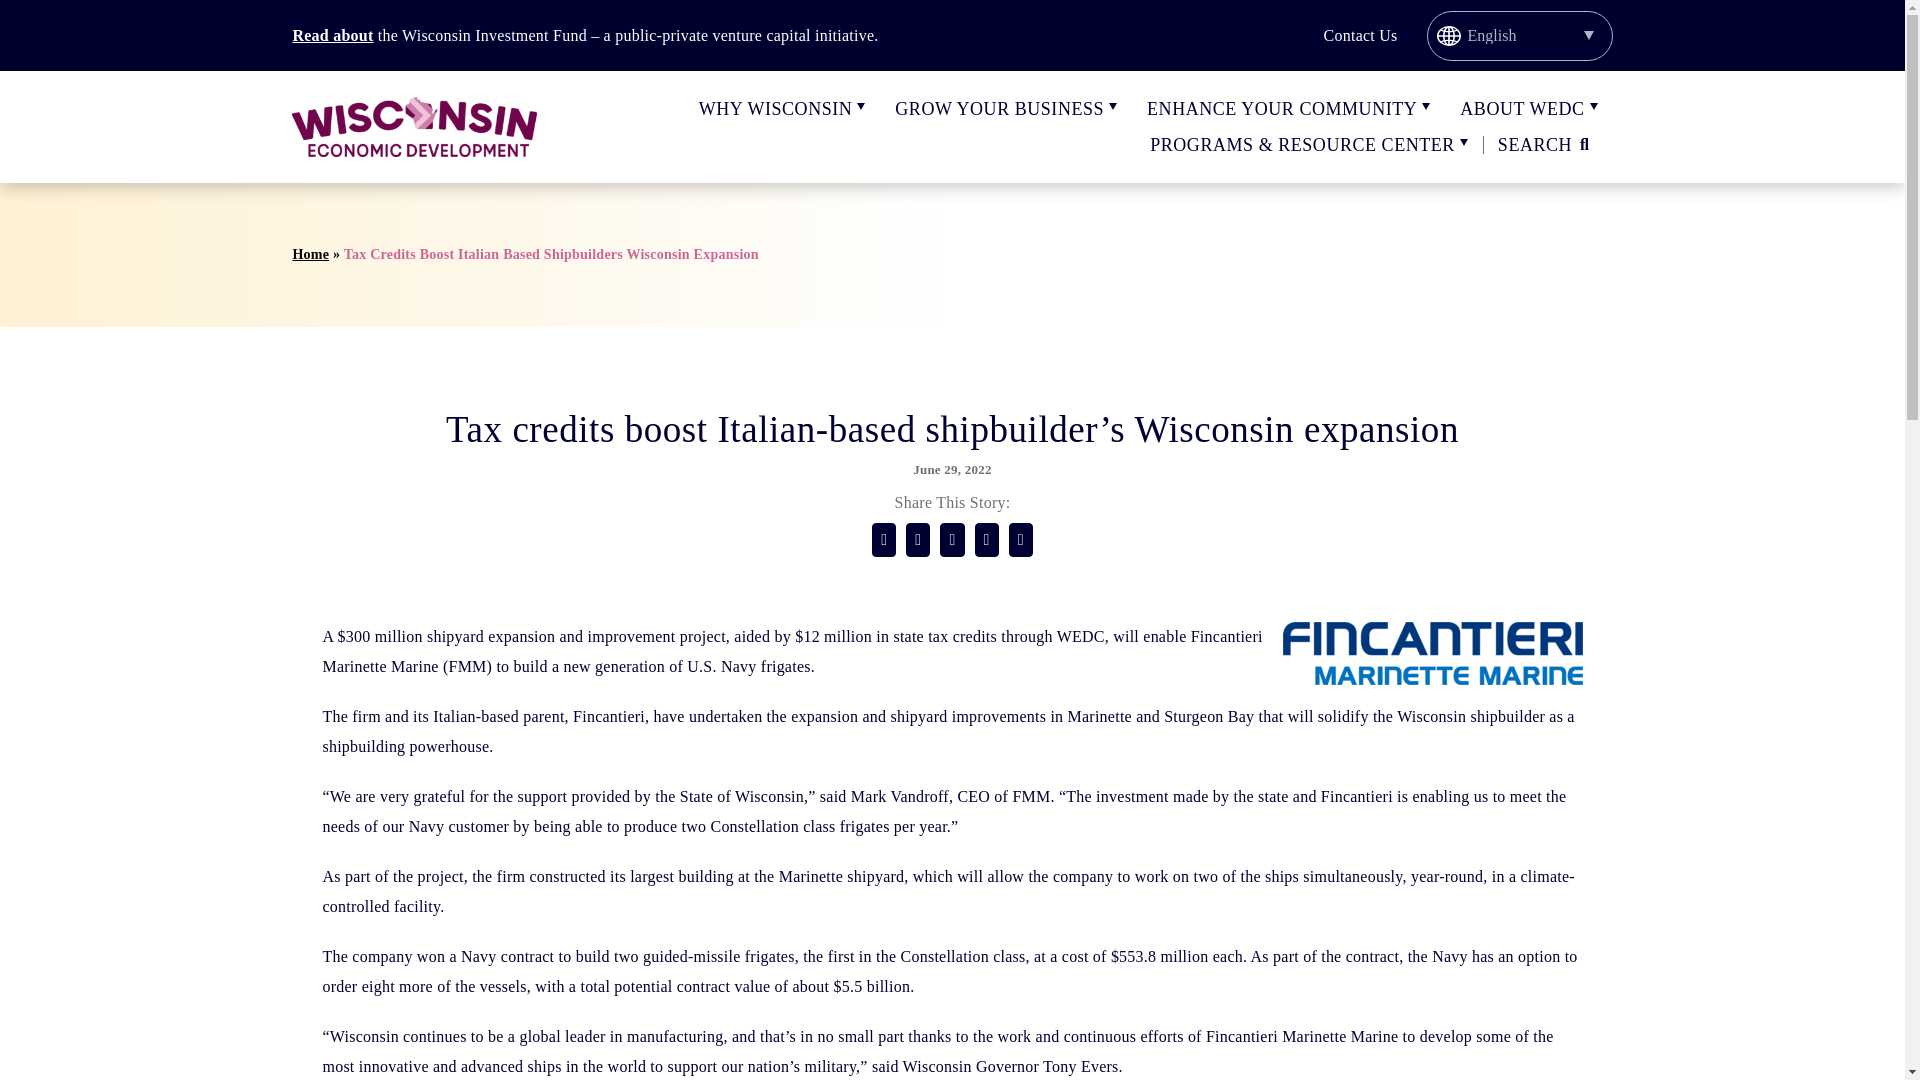  I want to click on Wisconsin Investment Fund., so click(332, 36).